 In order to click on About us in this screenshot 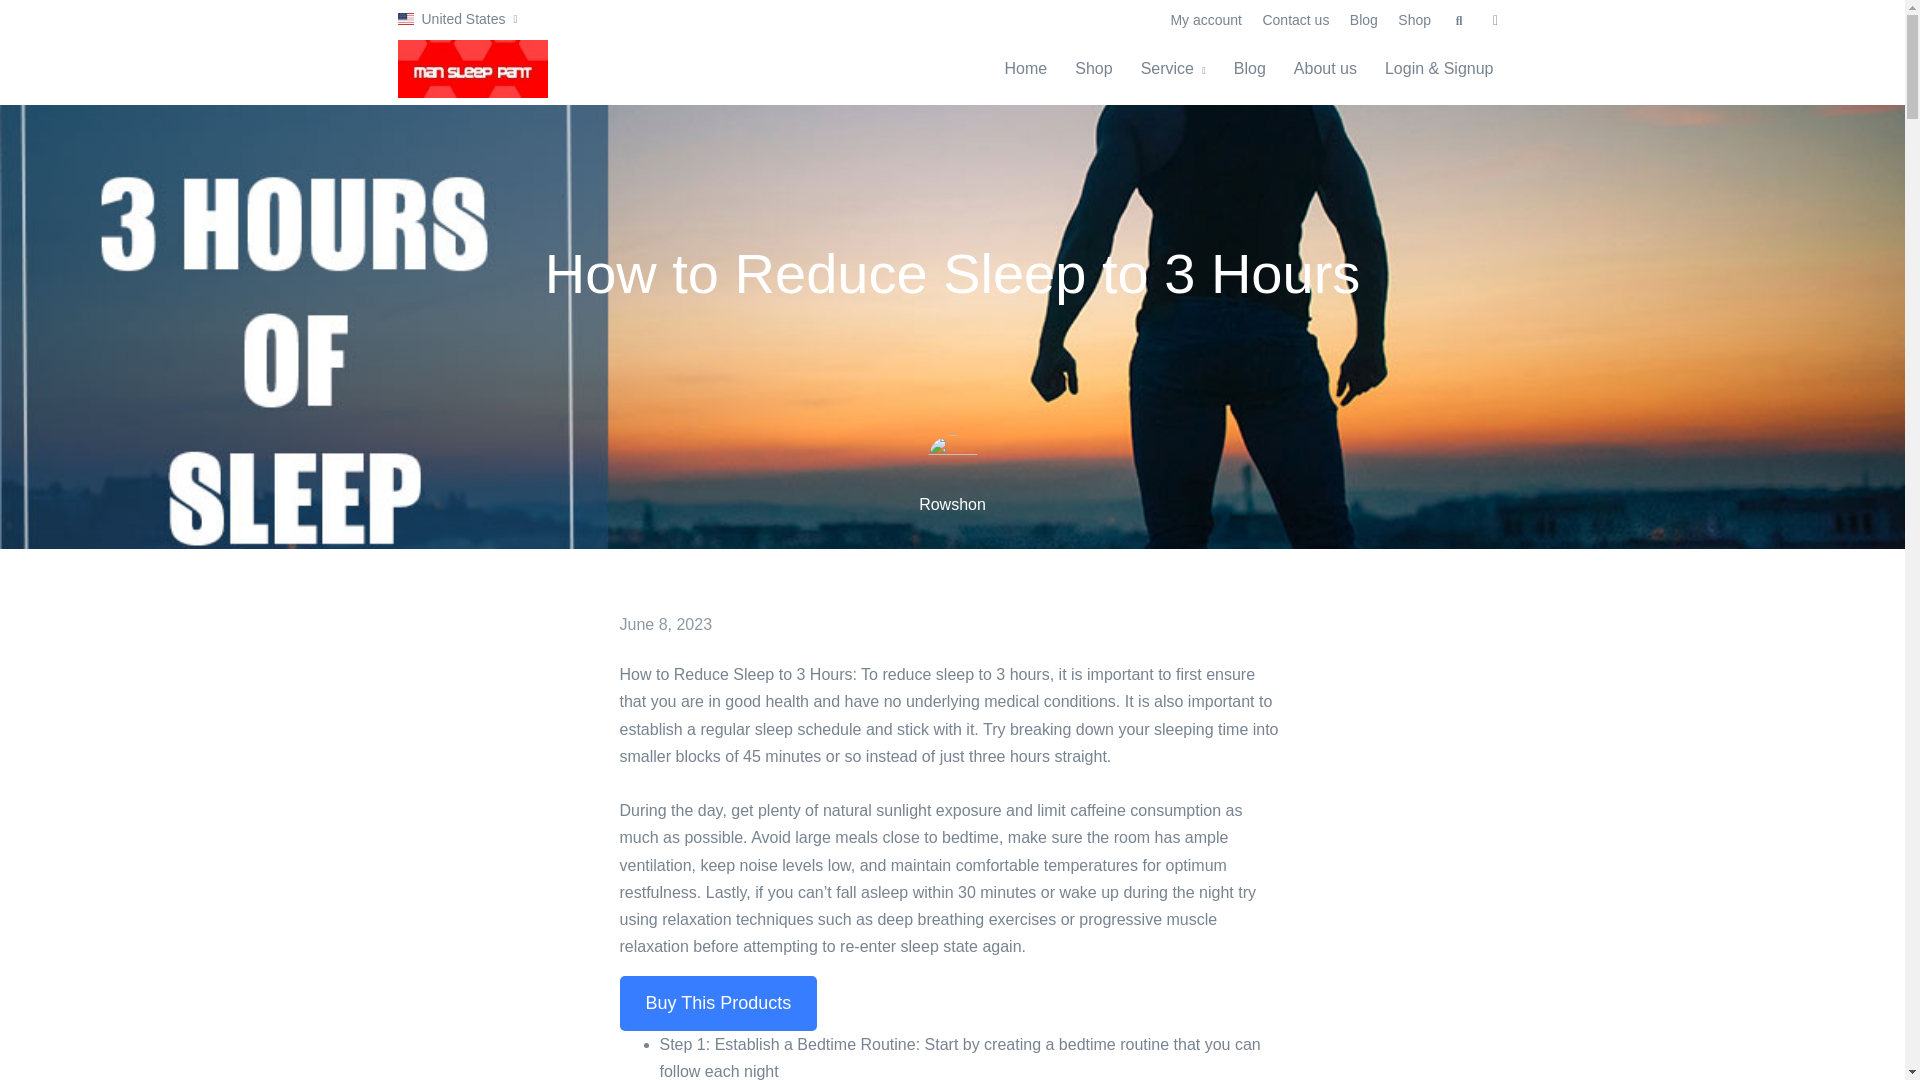, I will do `click(1325, 68)`.